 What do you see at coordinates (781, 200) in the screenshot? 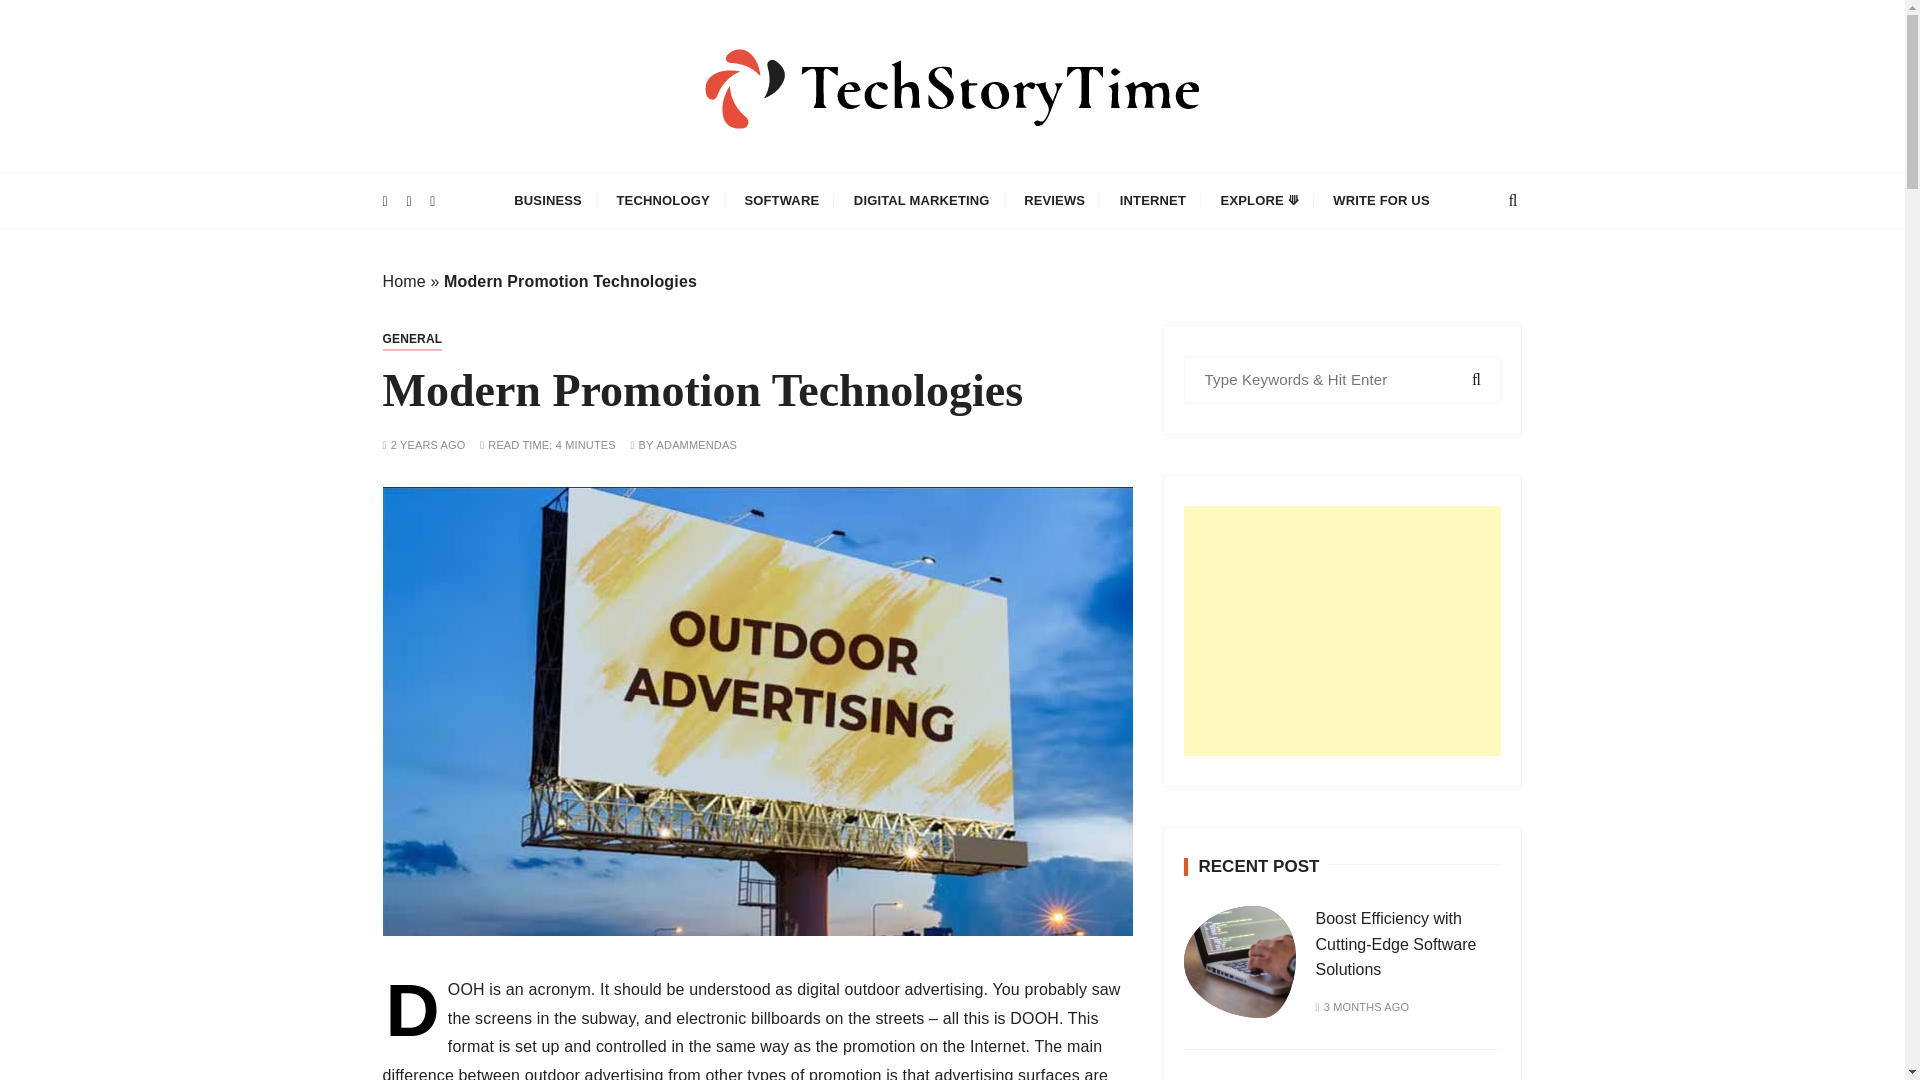
I see `SOFTWARE` at bounding box center [781, 200].